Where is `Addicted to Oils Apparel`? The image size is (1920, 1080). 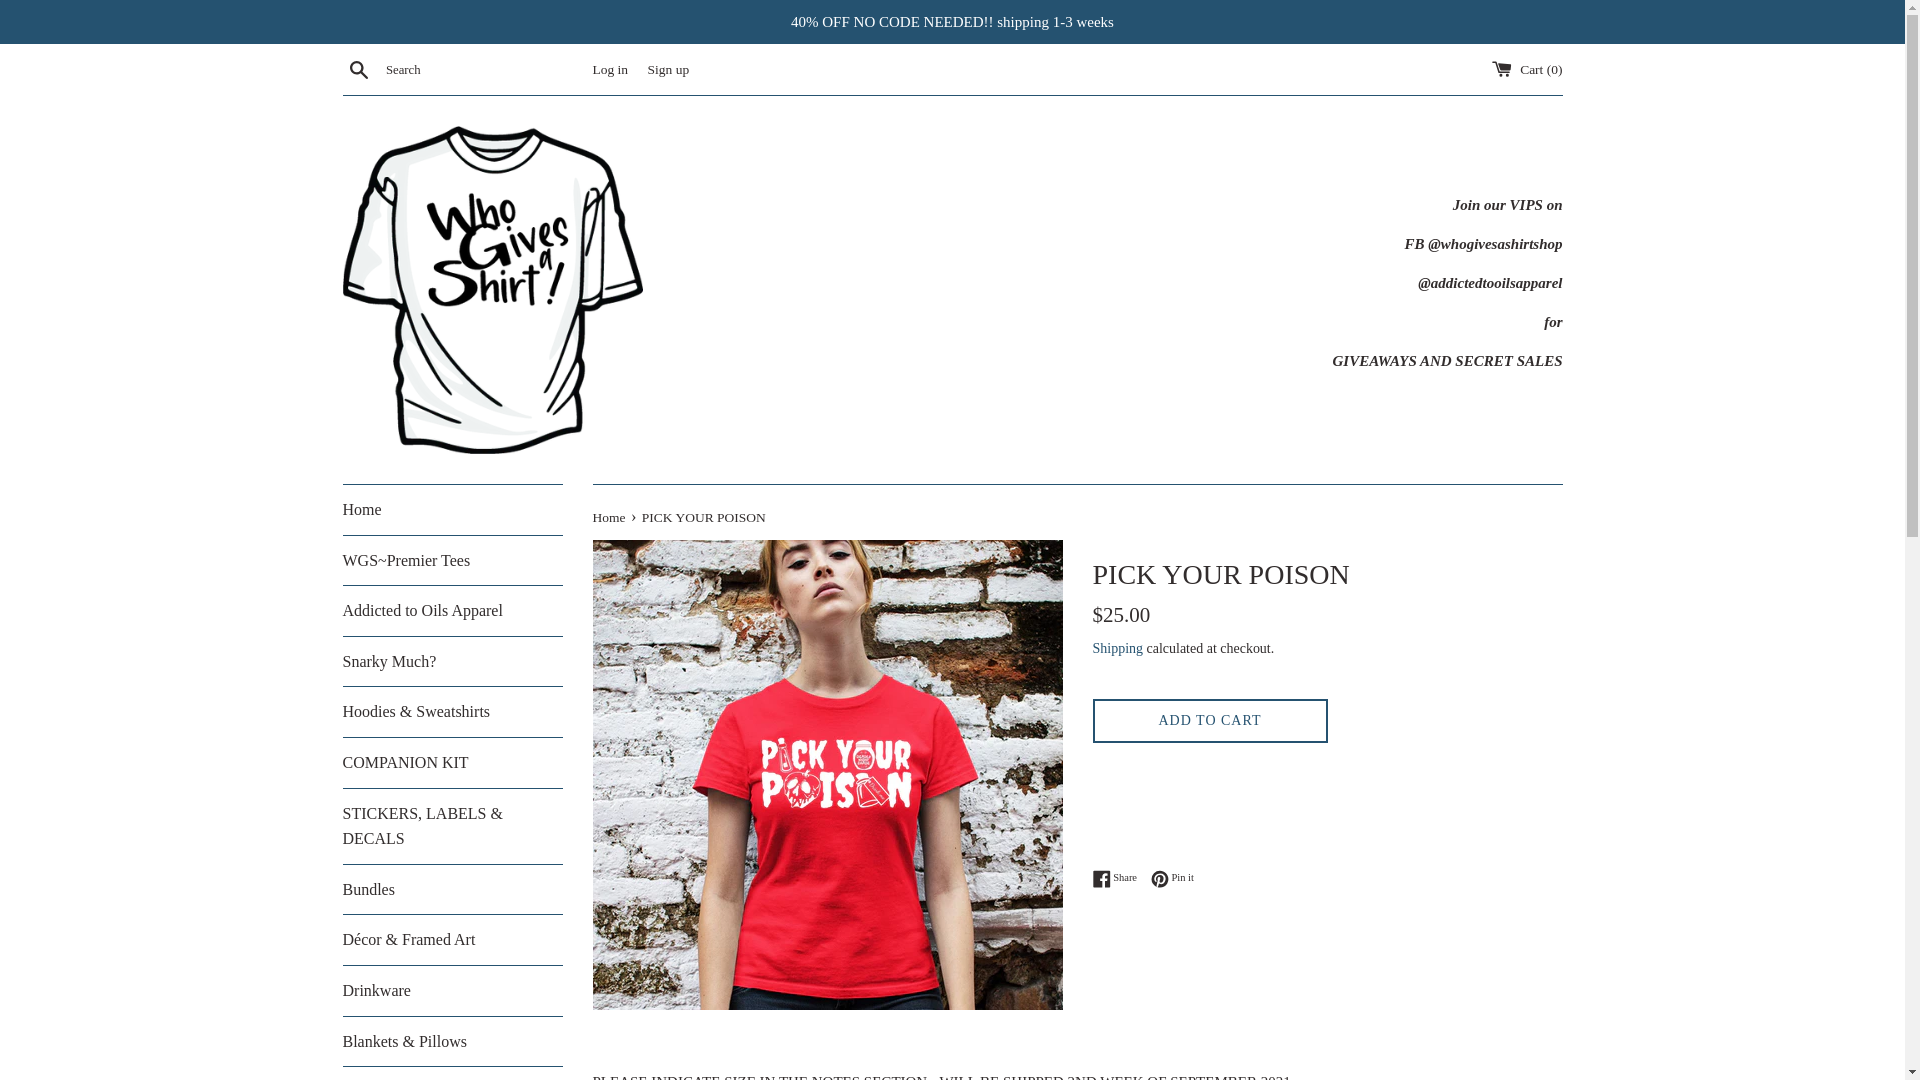
Addicted to Oils Apparel is located at coordinates (452, 611).